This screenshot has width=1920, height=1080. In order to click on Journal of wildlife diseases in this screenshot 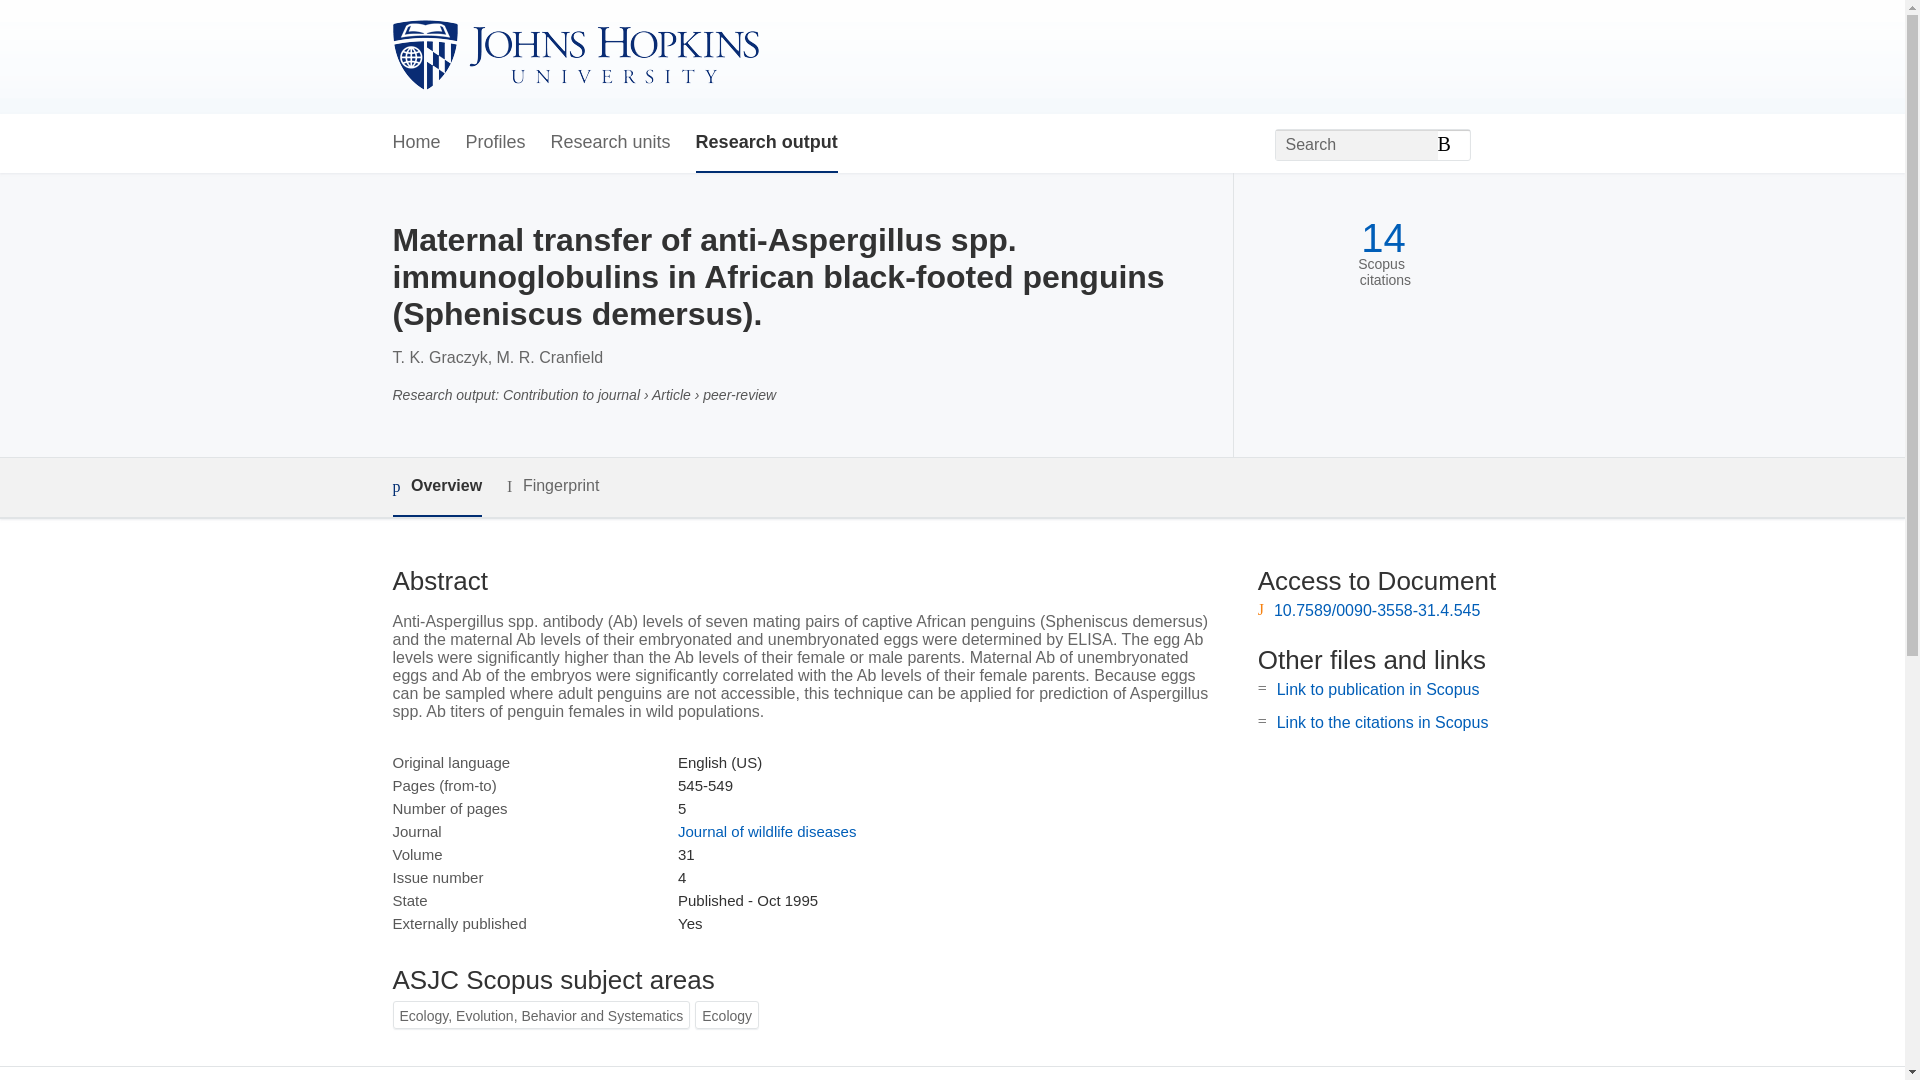, I will do `click(766, 831)`.